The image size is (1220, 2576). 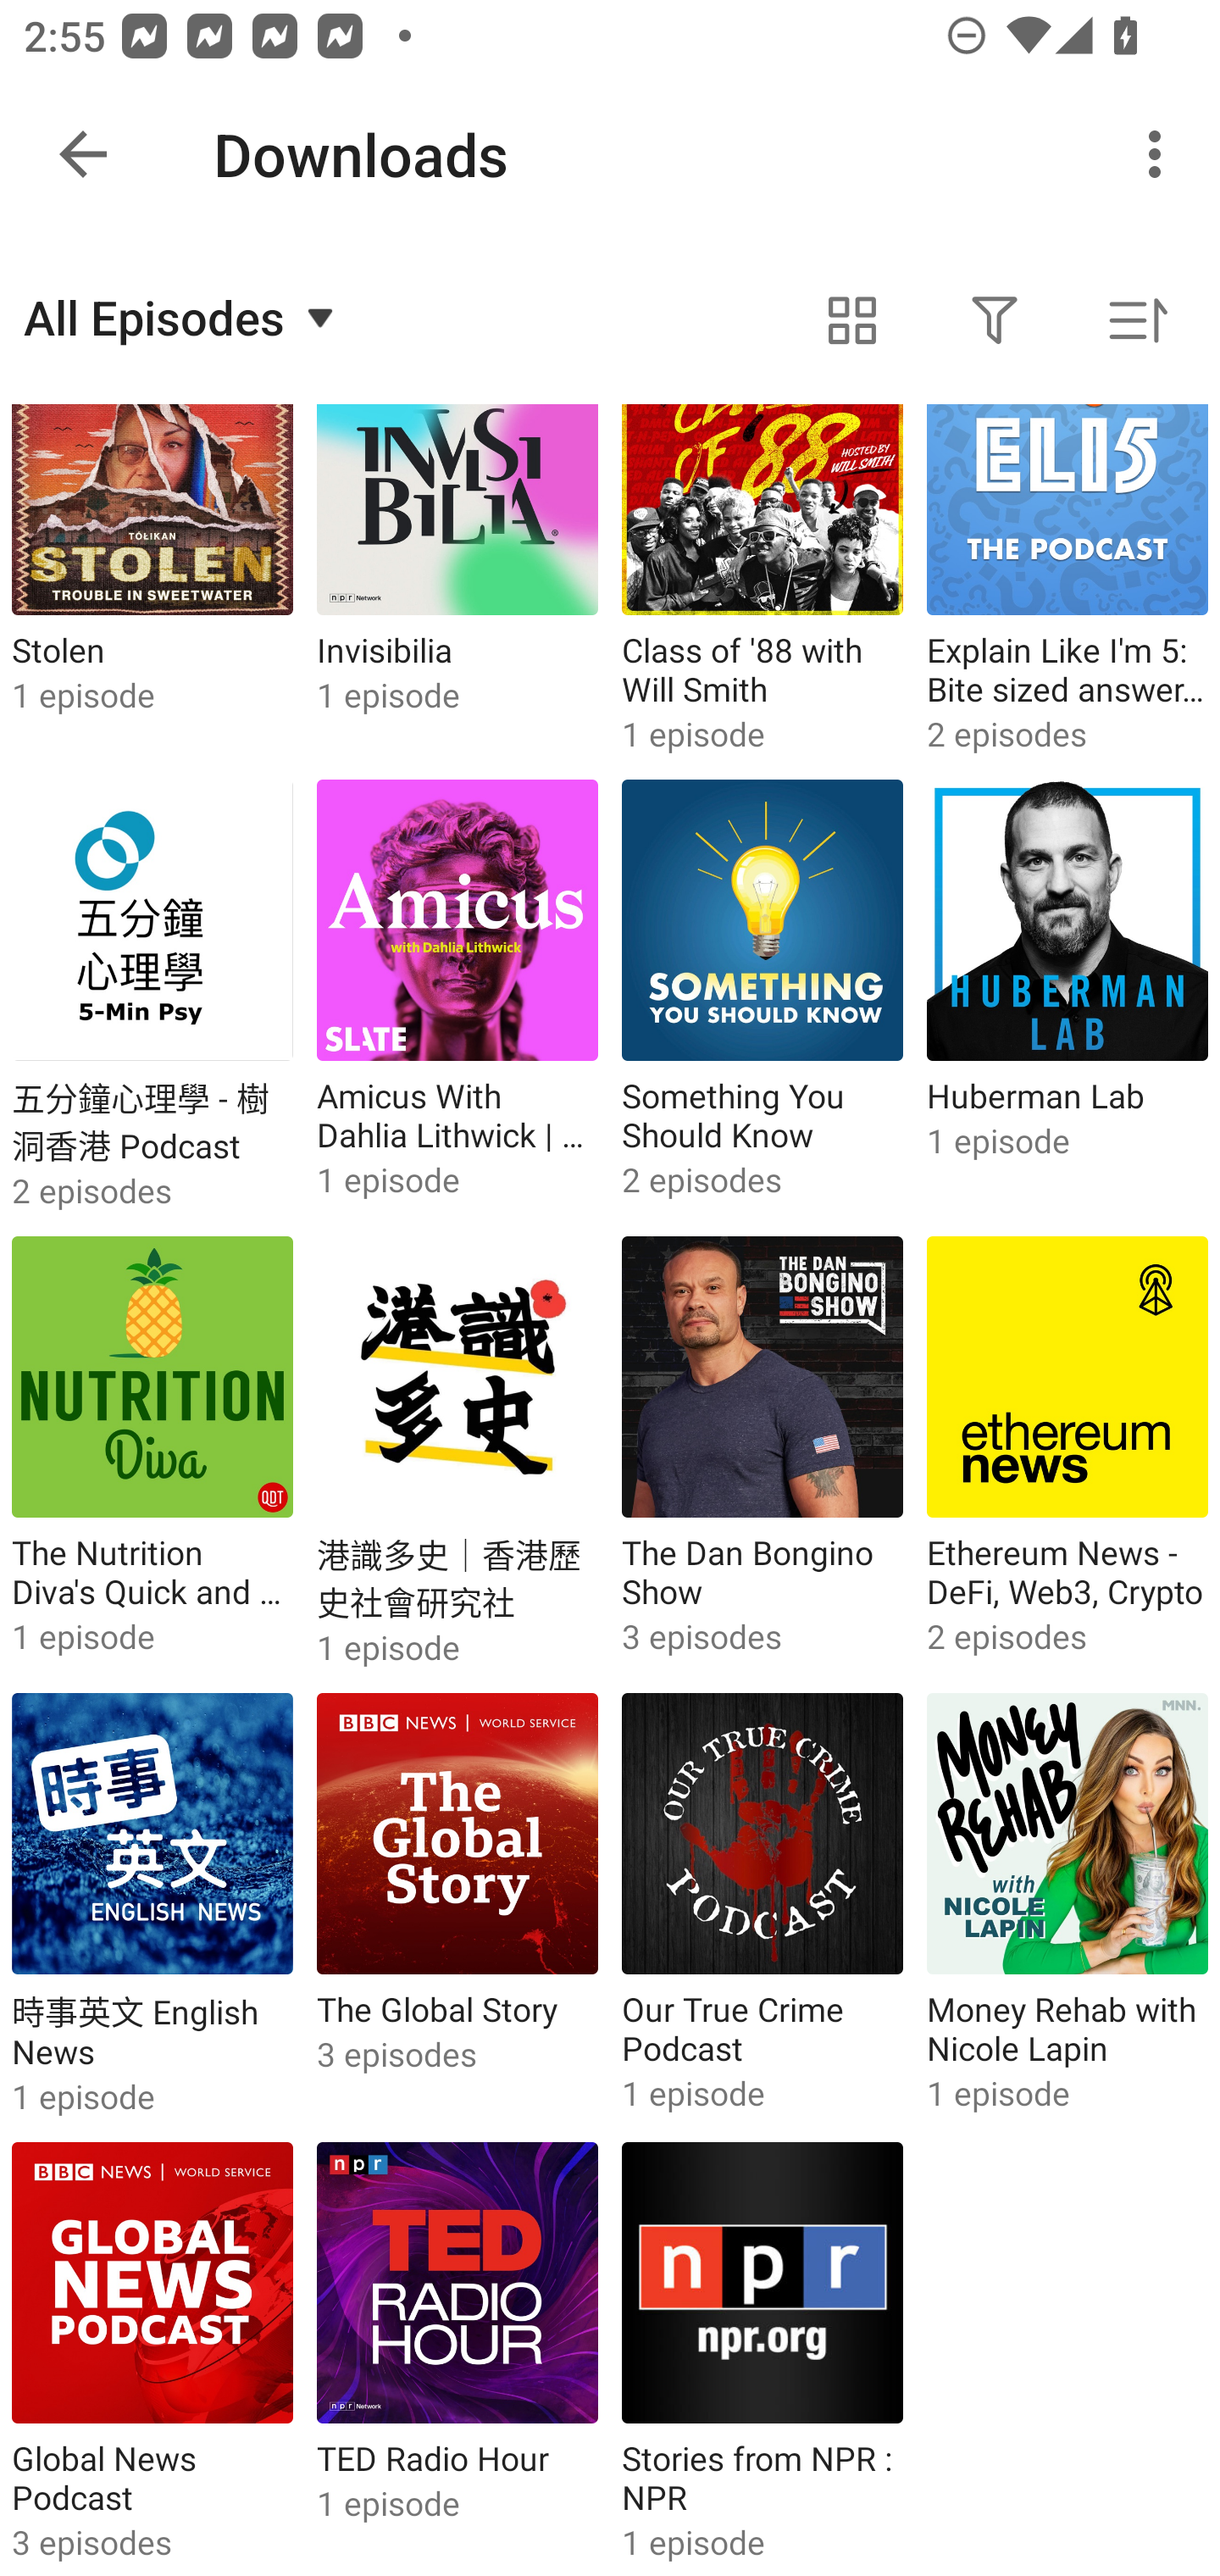 What do you see at coordinates (1067, 1907) in the screenshot?
I see `Money Rehab with Nicole Lapin 1 episode` at bounding box center [1067, 1907].